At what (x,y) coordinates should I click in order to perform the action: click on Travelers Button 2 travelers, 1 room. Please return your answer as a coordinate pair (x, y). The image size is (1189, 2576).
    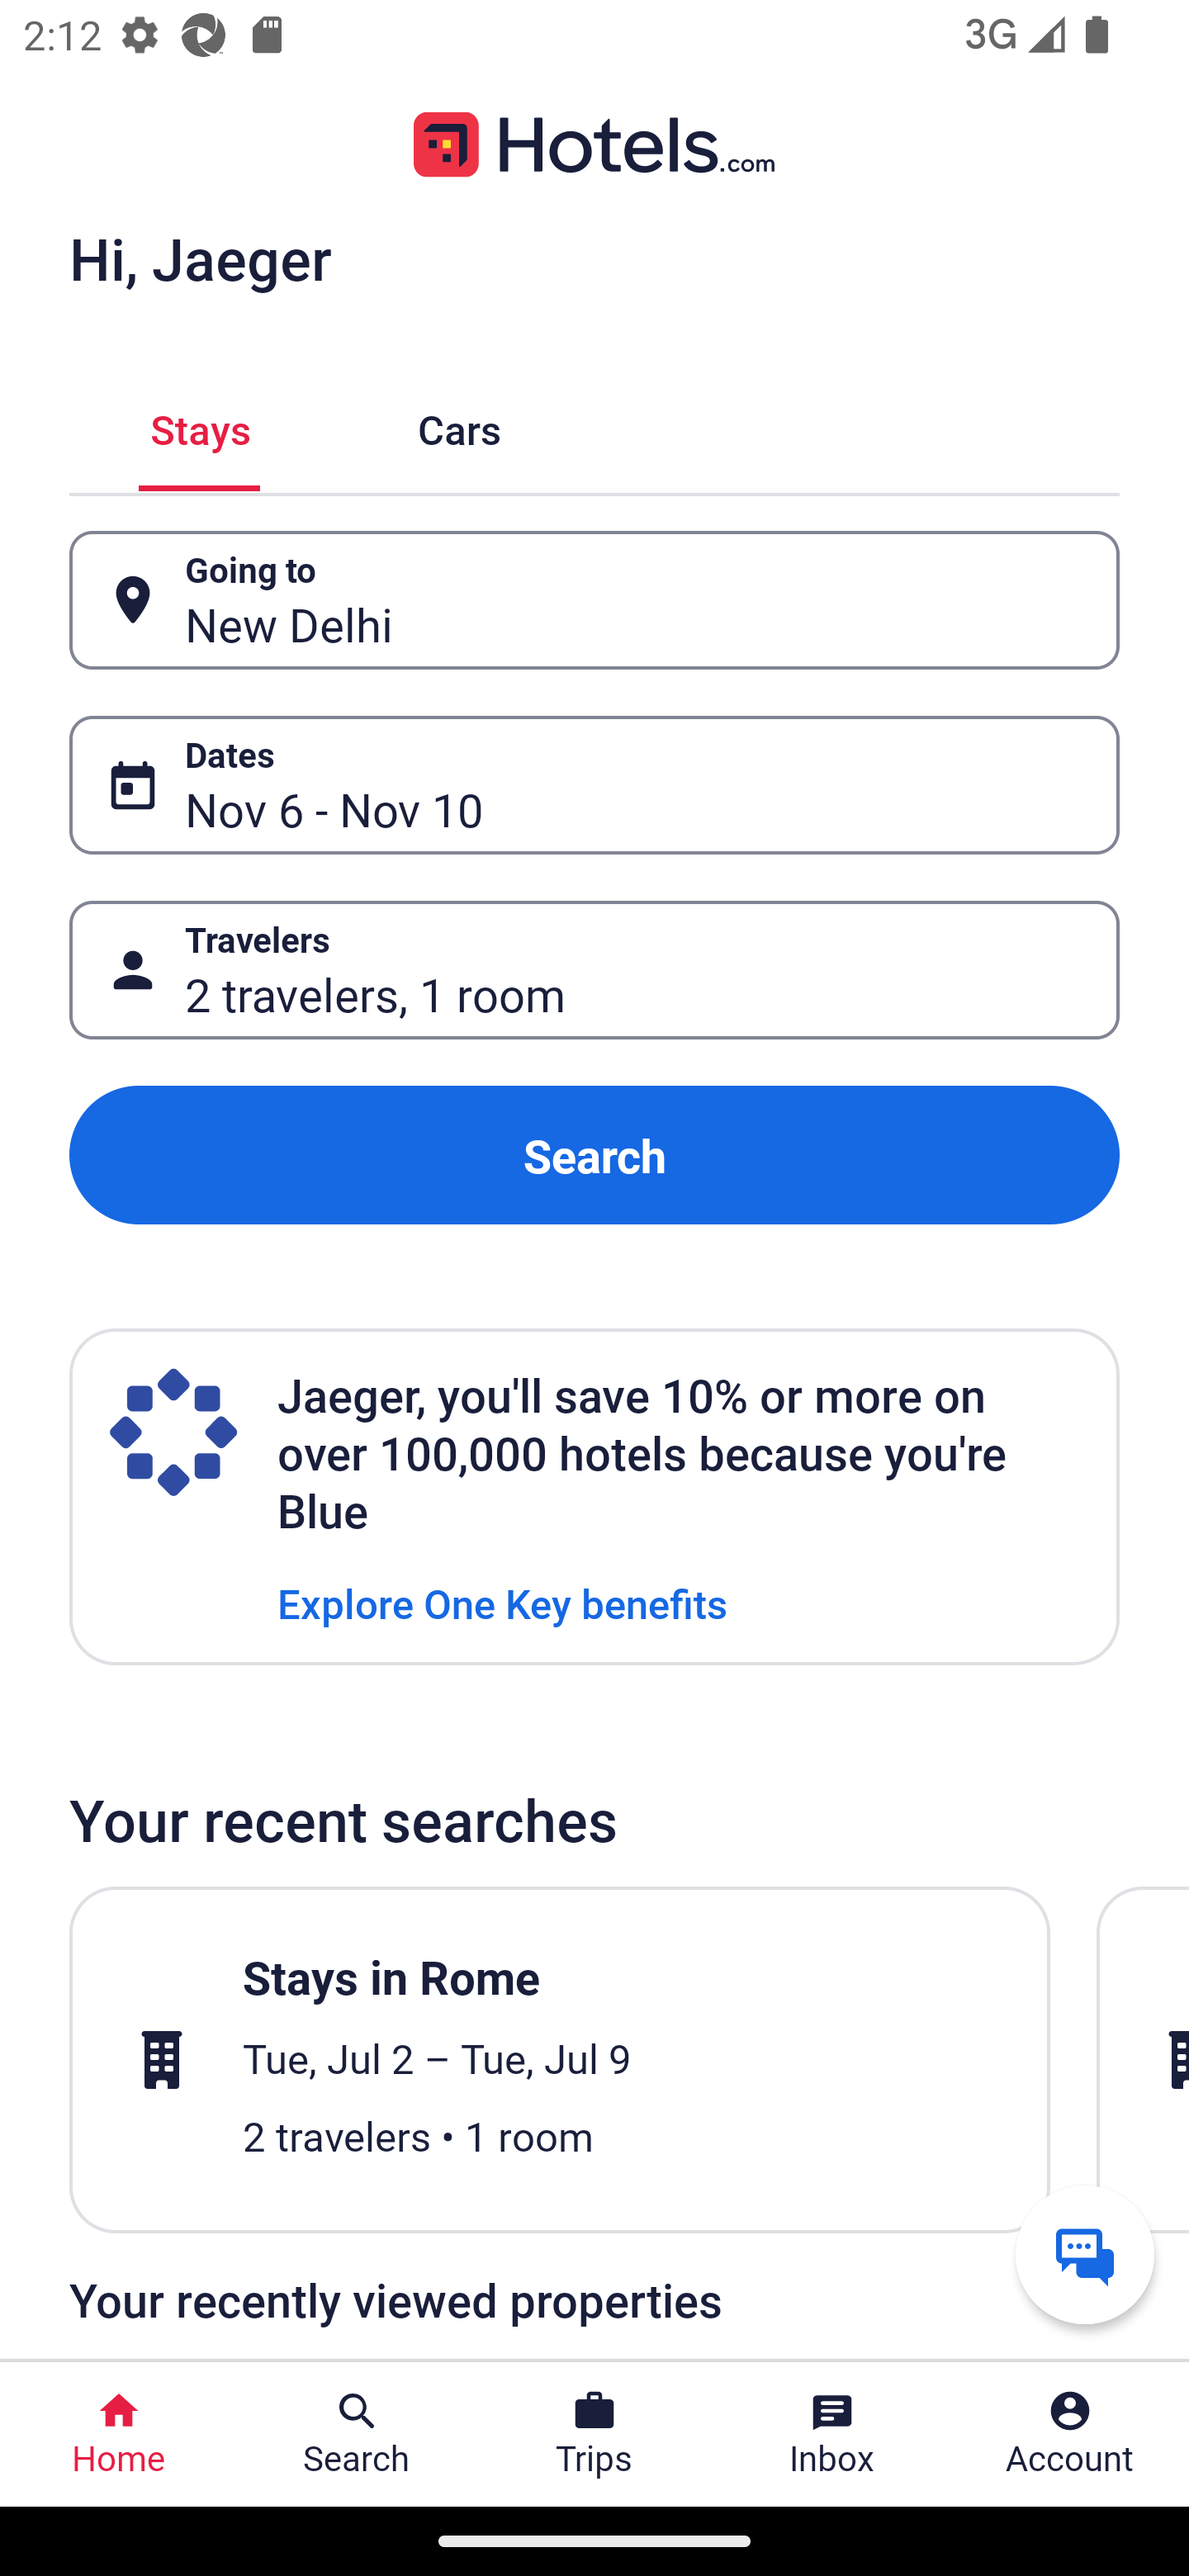
    Looking at the image, I should click on (594, 971).